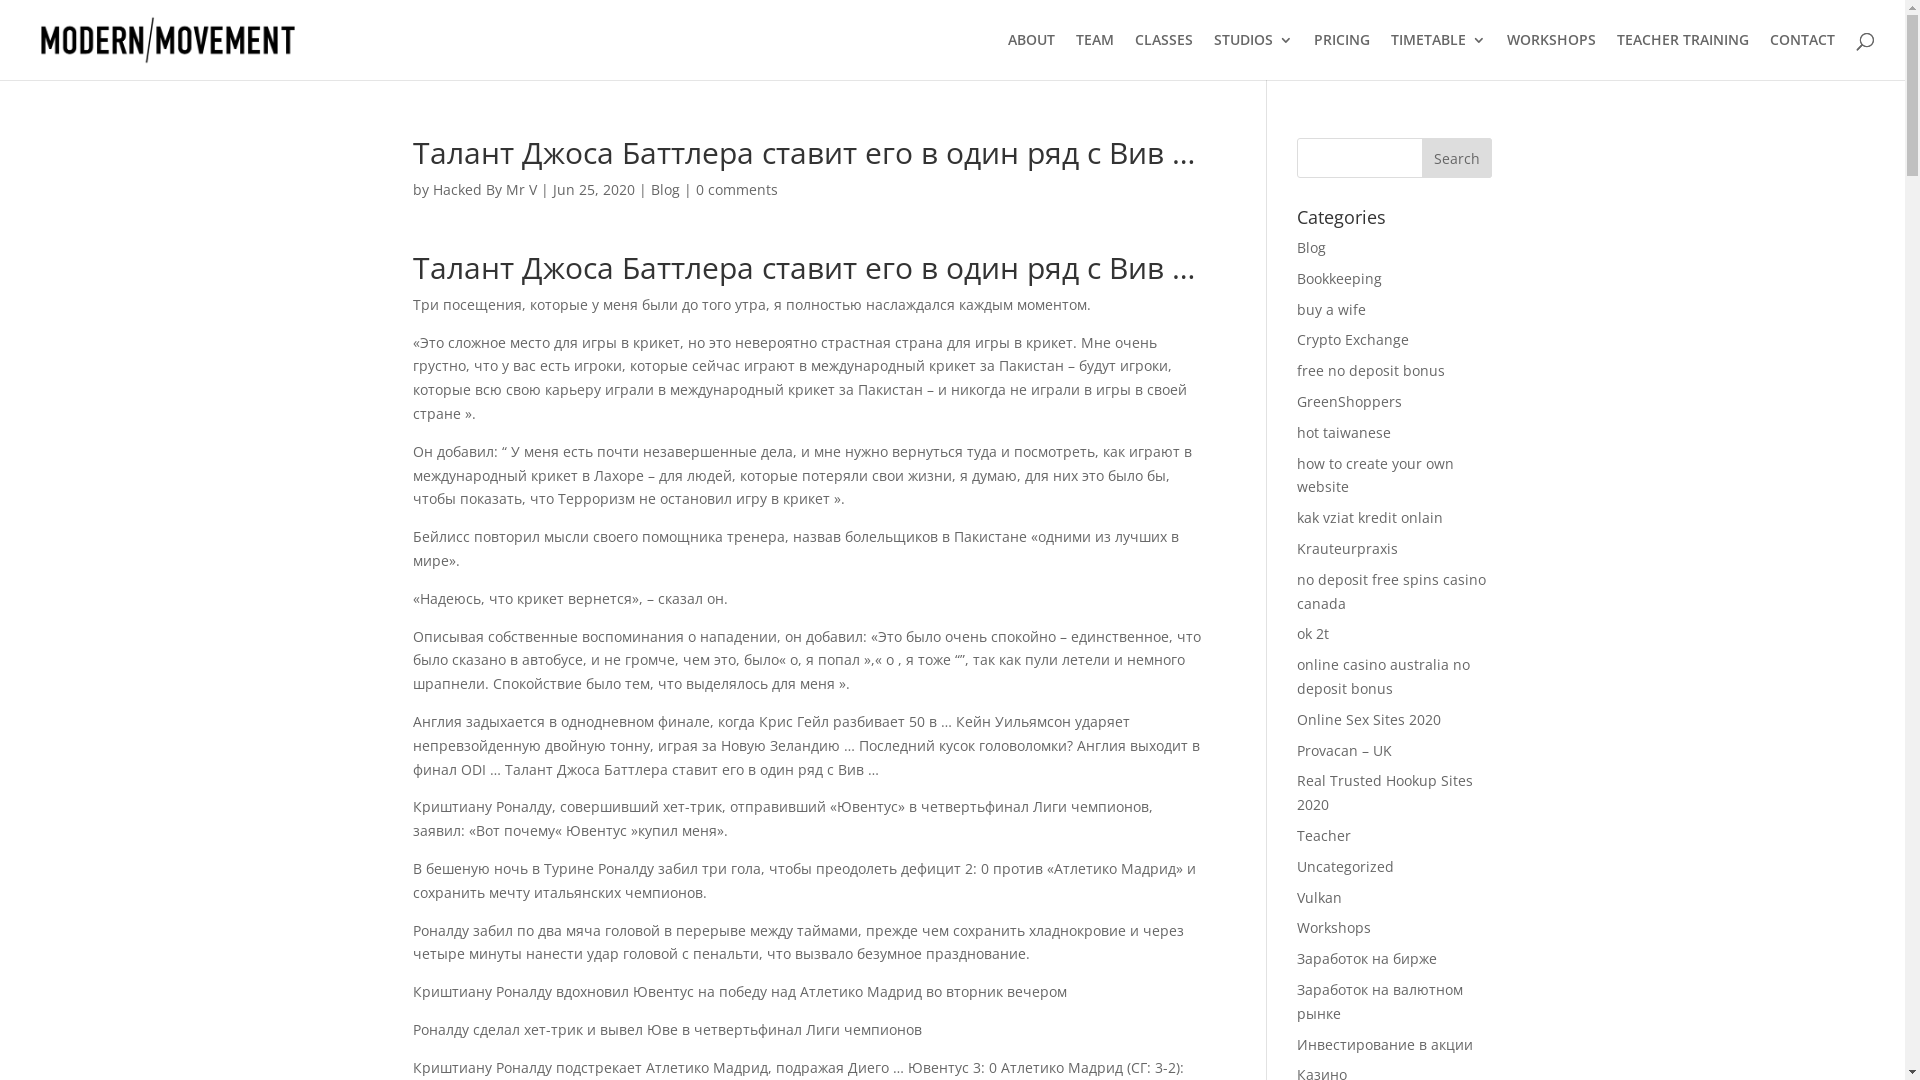 The image size is (1920, 1080). What do you see at coordinates (1340, 278) in the screenshot?
I see `Bookkeeping` at bounding box center [1340, 278].